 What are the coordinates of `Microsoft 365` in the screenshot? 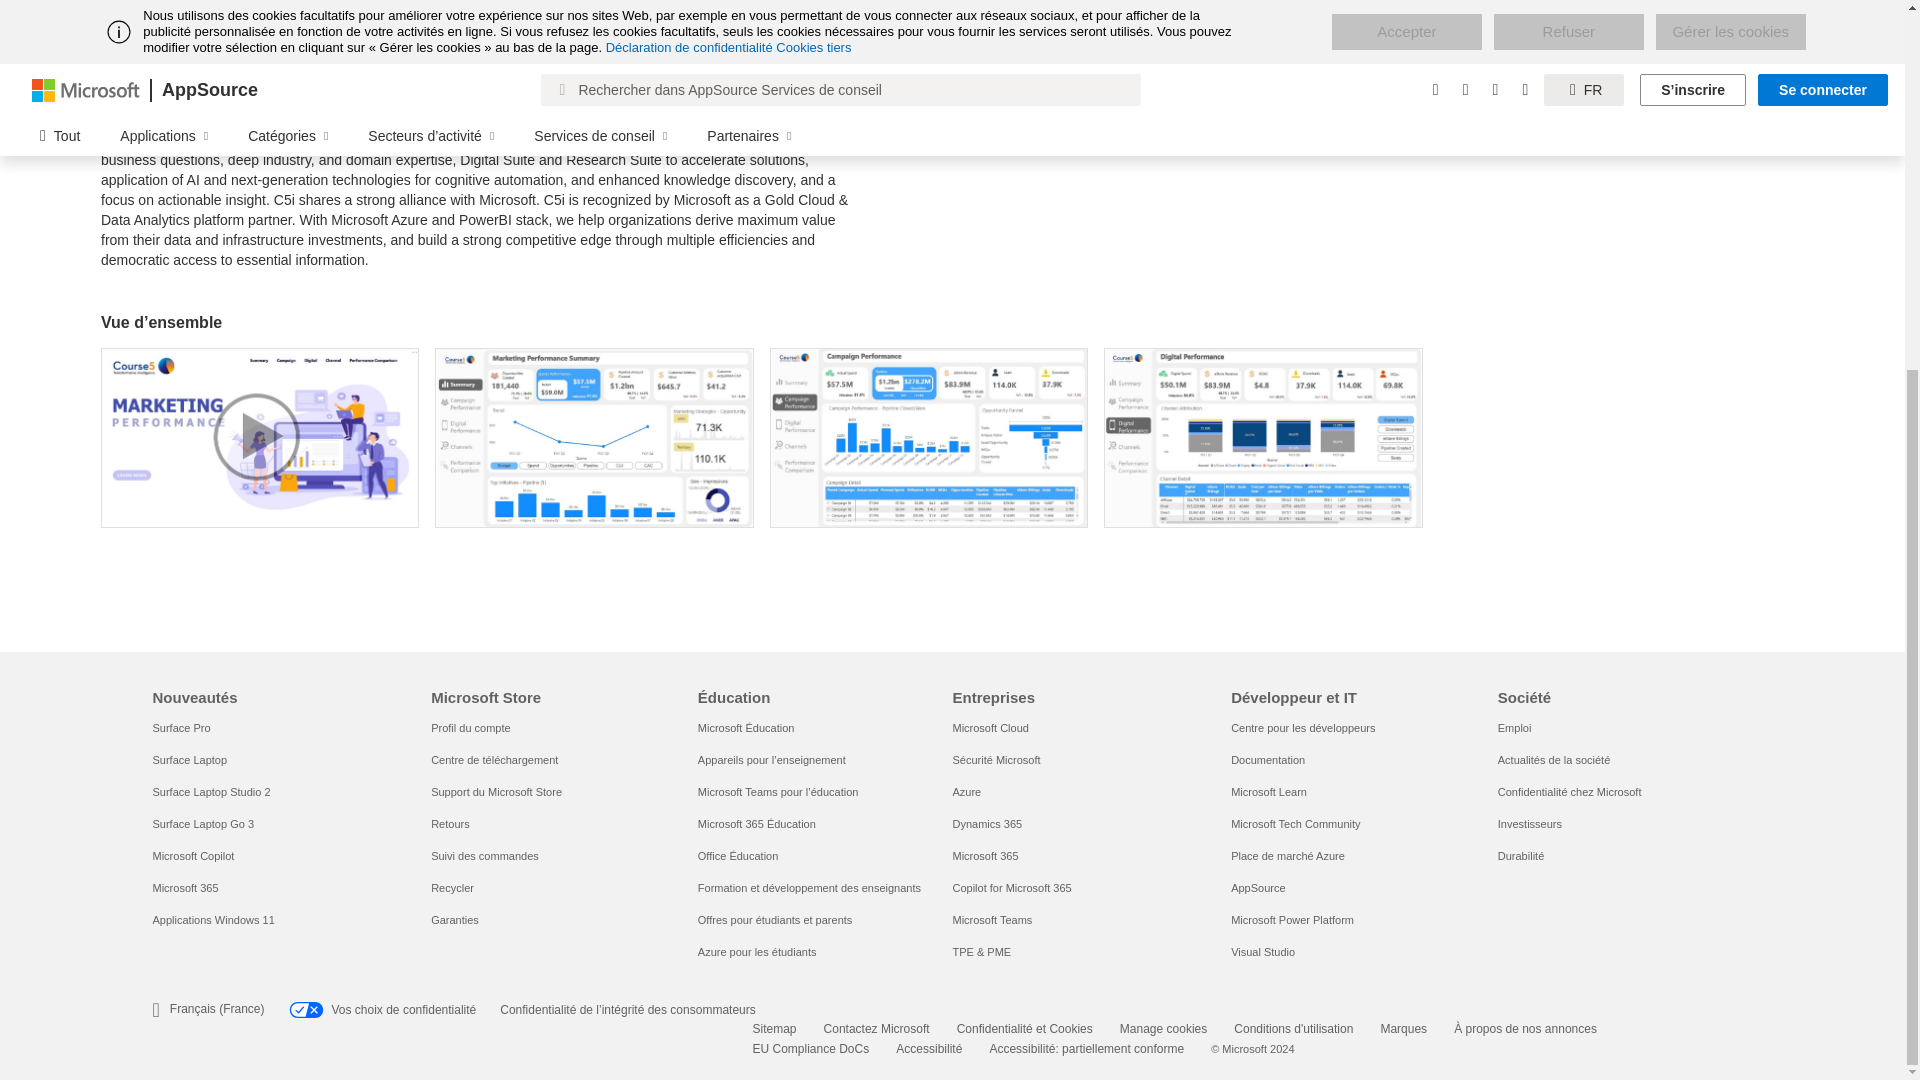 It's located at (184, 888).